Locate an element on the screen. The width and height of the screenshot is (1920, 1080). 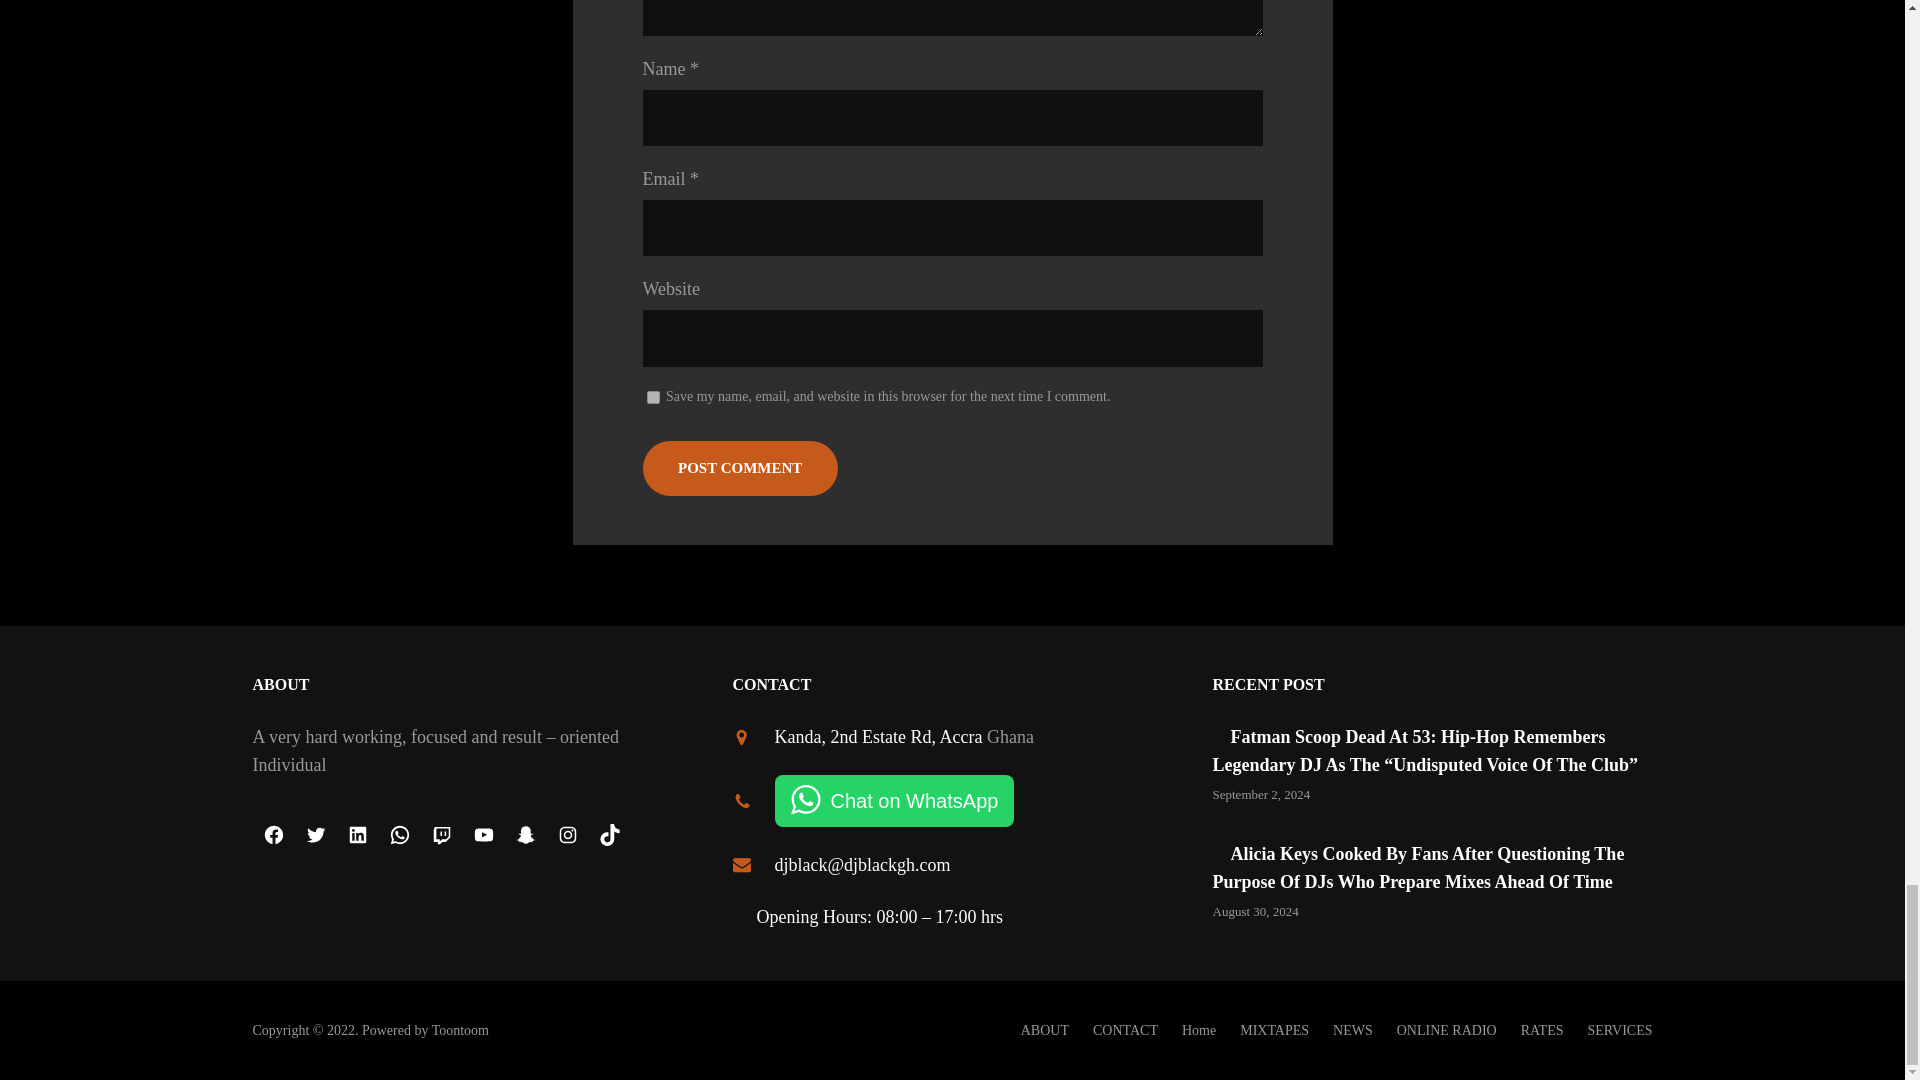
Chat on WhatsApp is located at coordinates (893, 801).